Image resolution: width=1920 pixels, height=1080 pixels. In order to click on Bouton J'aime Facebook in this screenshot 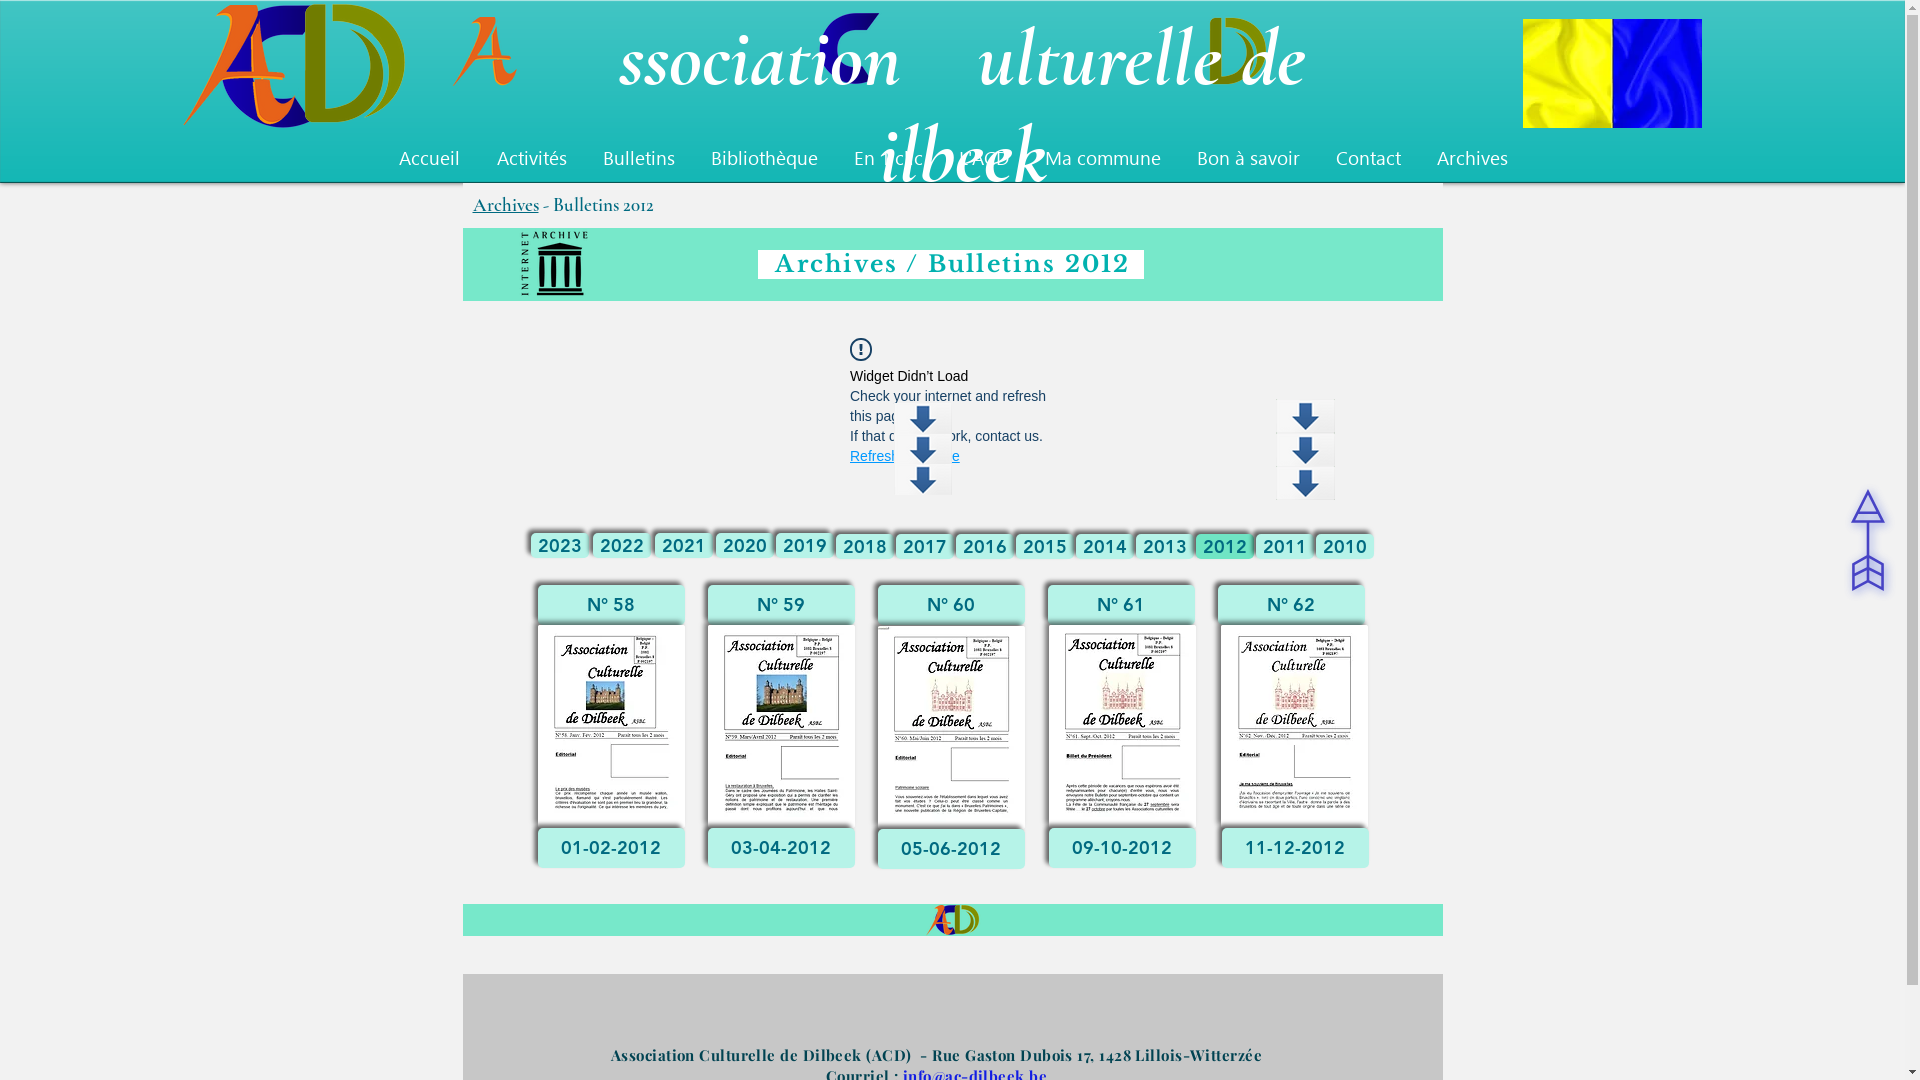, I will do `click(948, 117)`.